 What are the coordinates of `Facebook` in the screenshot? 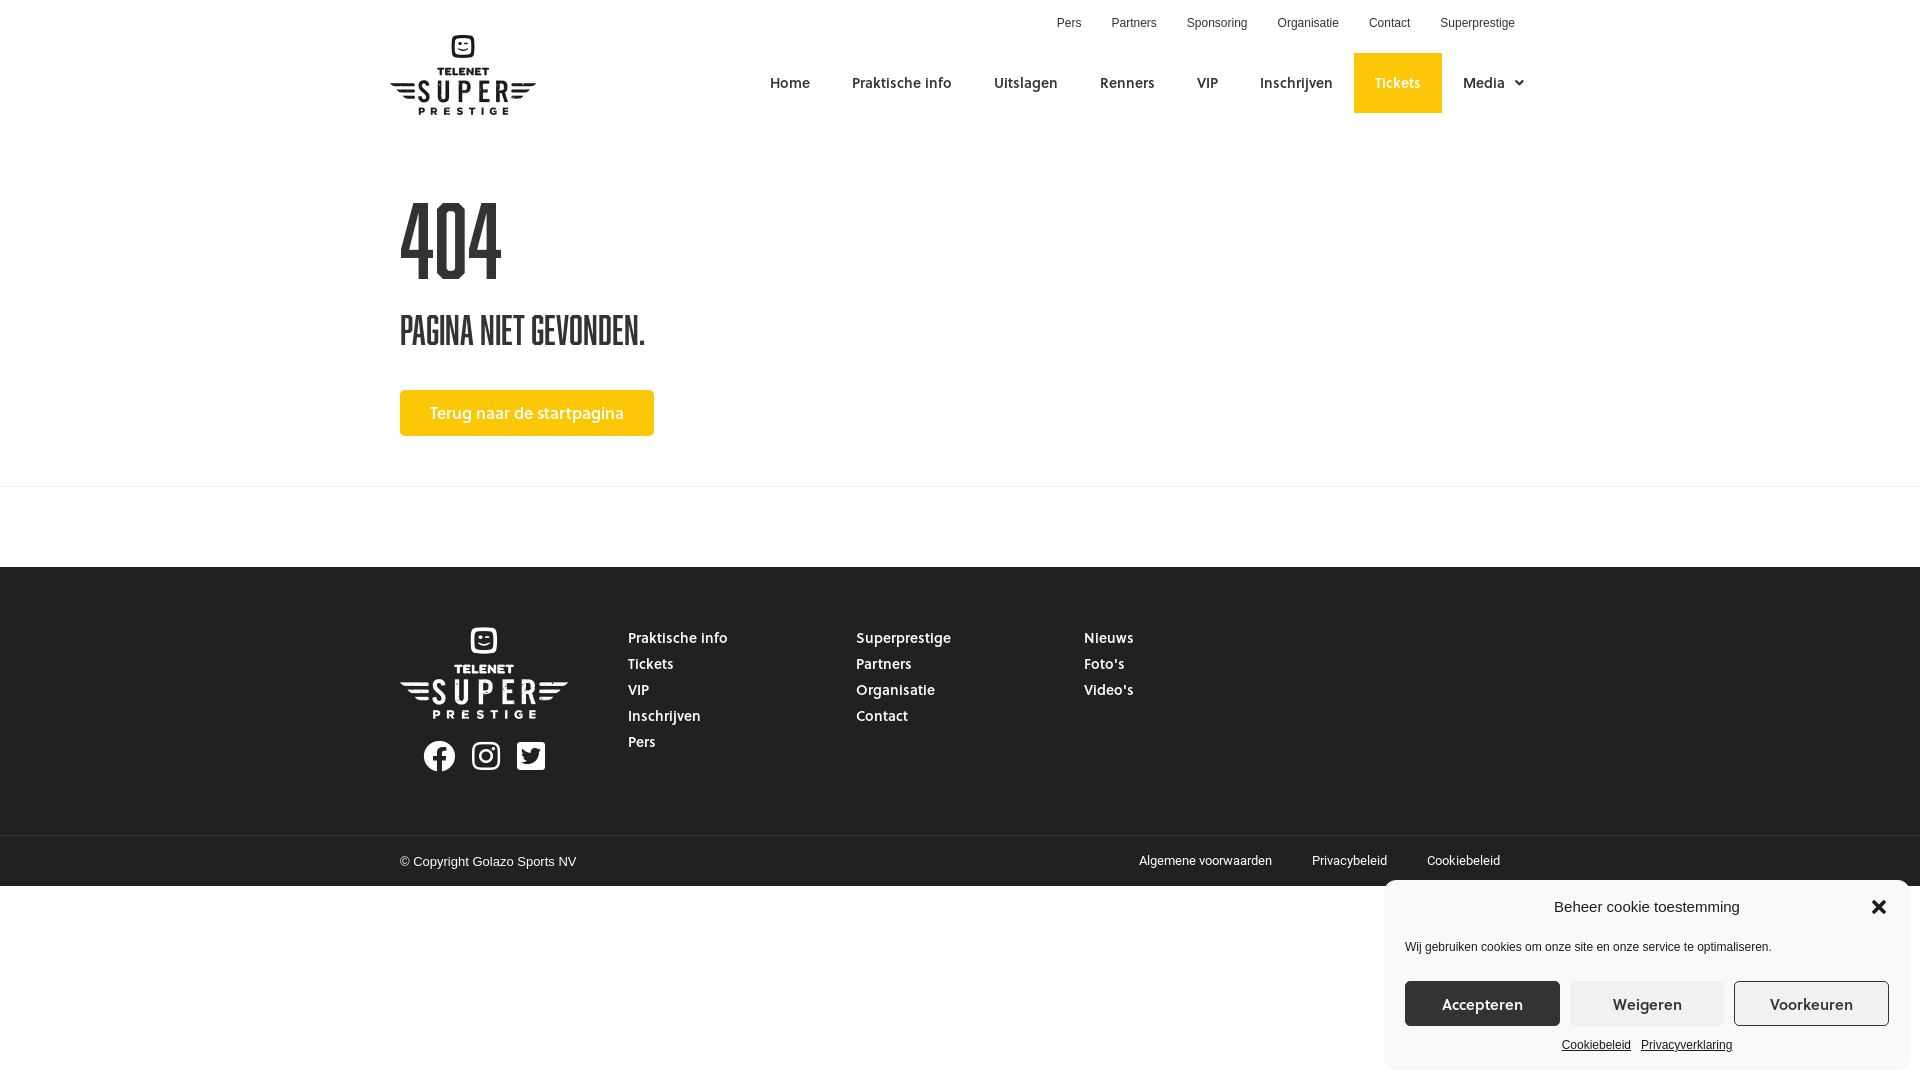 It's located at (442, 756).